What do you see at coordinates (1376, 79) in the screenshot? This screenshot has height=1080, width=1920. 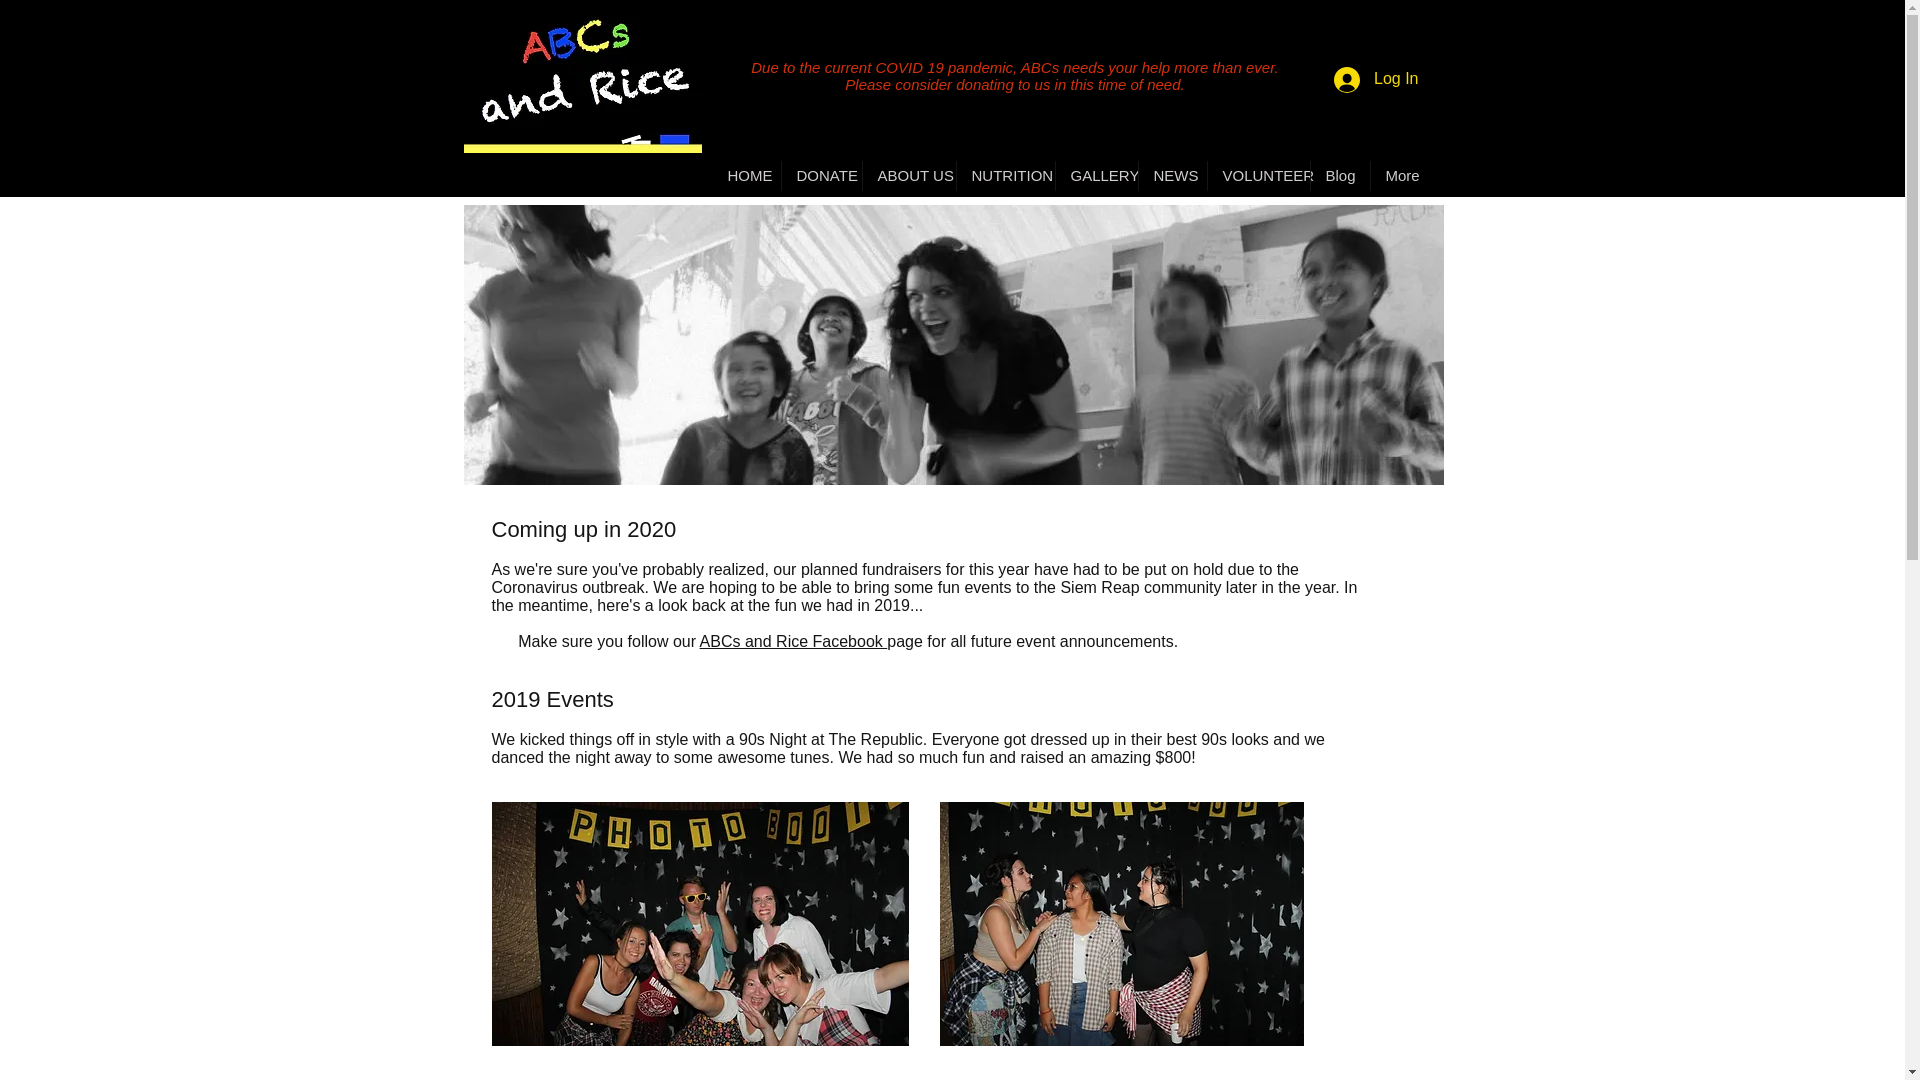 I see `Log In` at bounding box center [1376, 79].